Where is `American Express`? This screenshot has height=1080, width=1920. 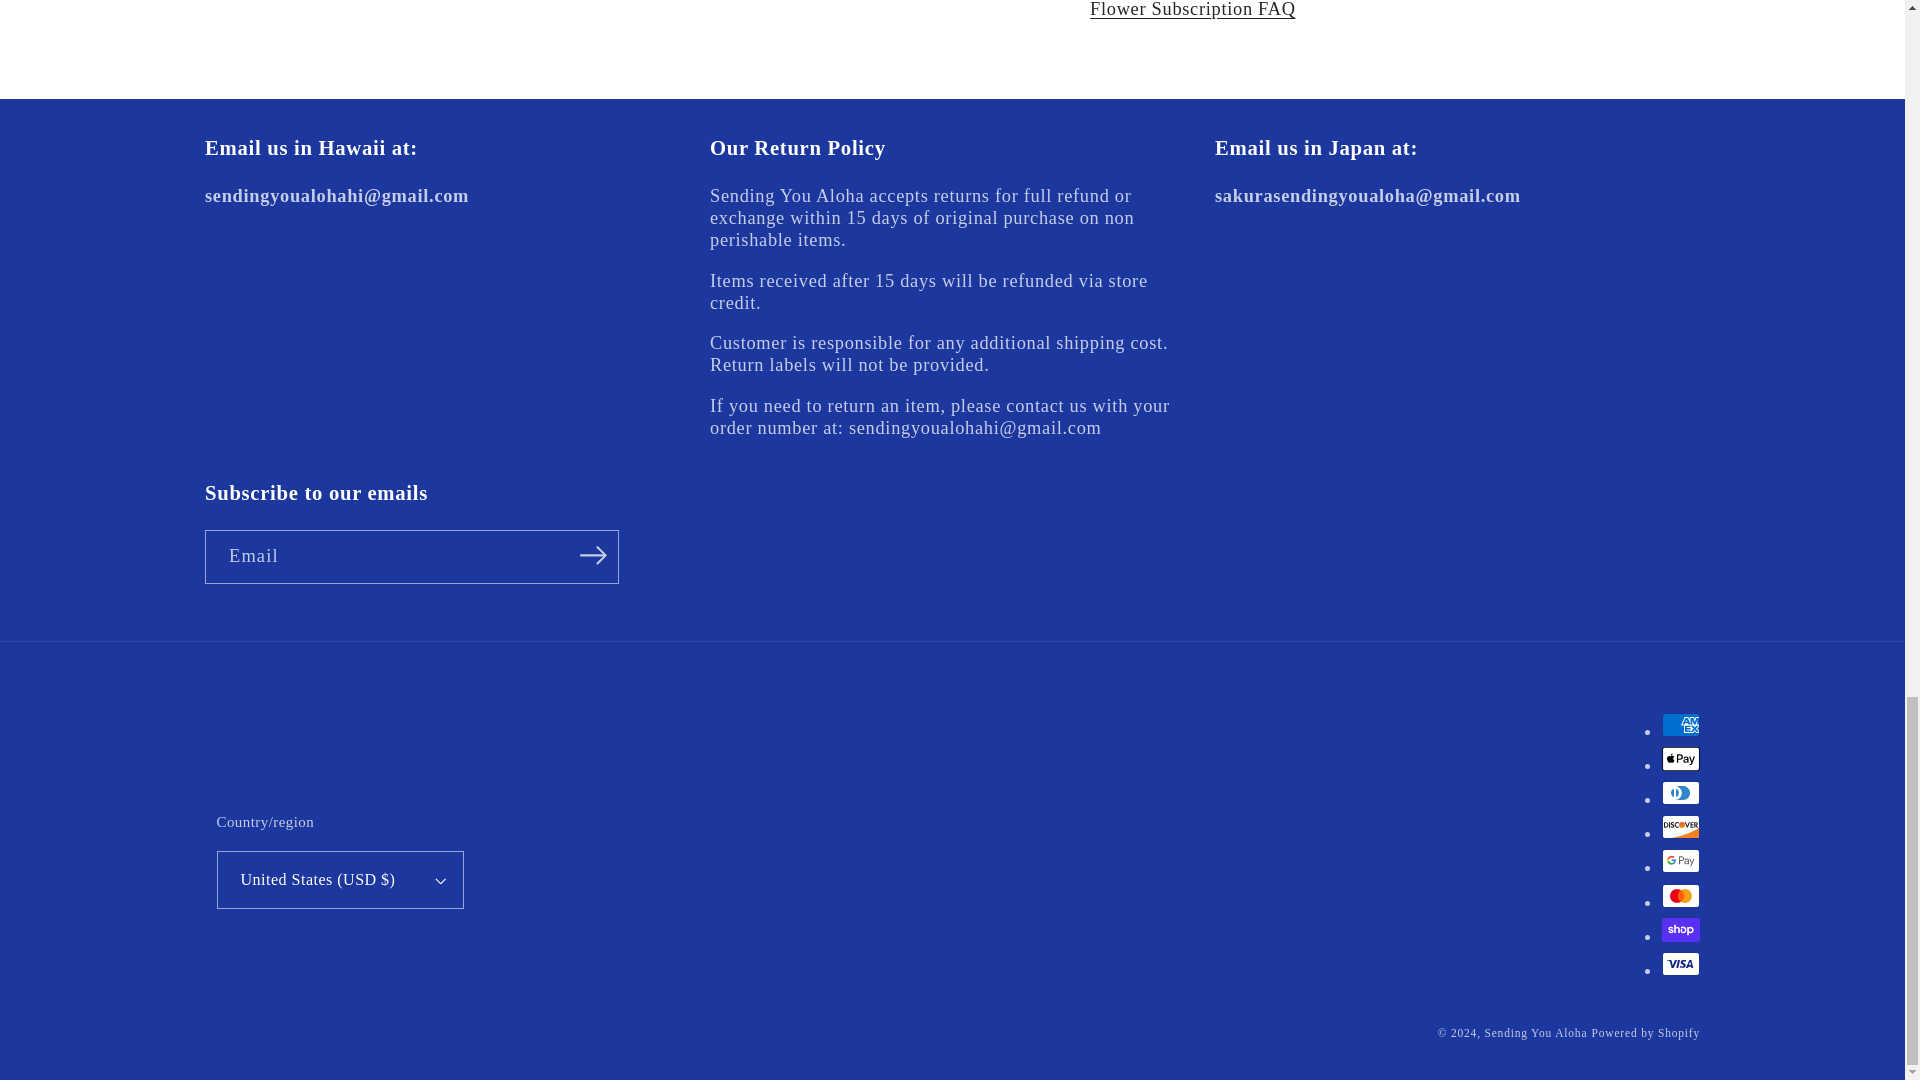 American Express is located at coordinates (1680, 724).